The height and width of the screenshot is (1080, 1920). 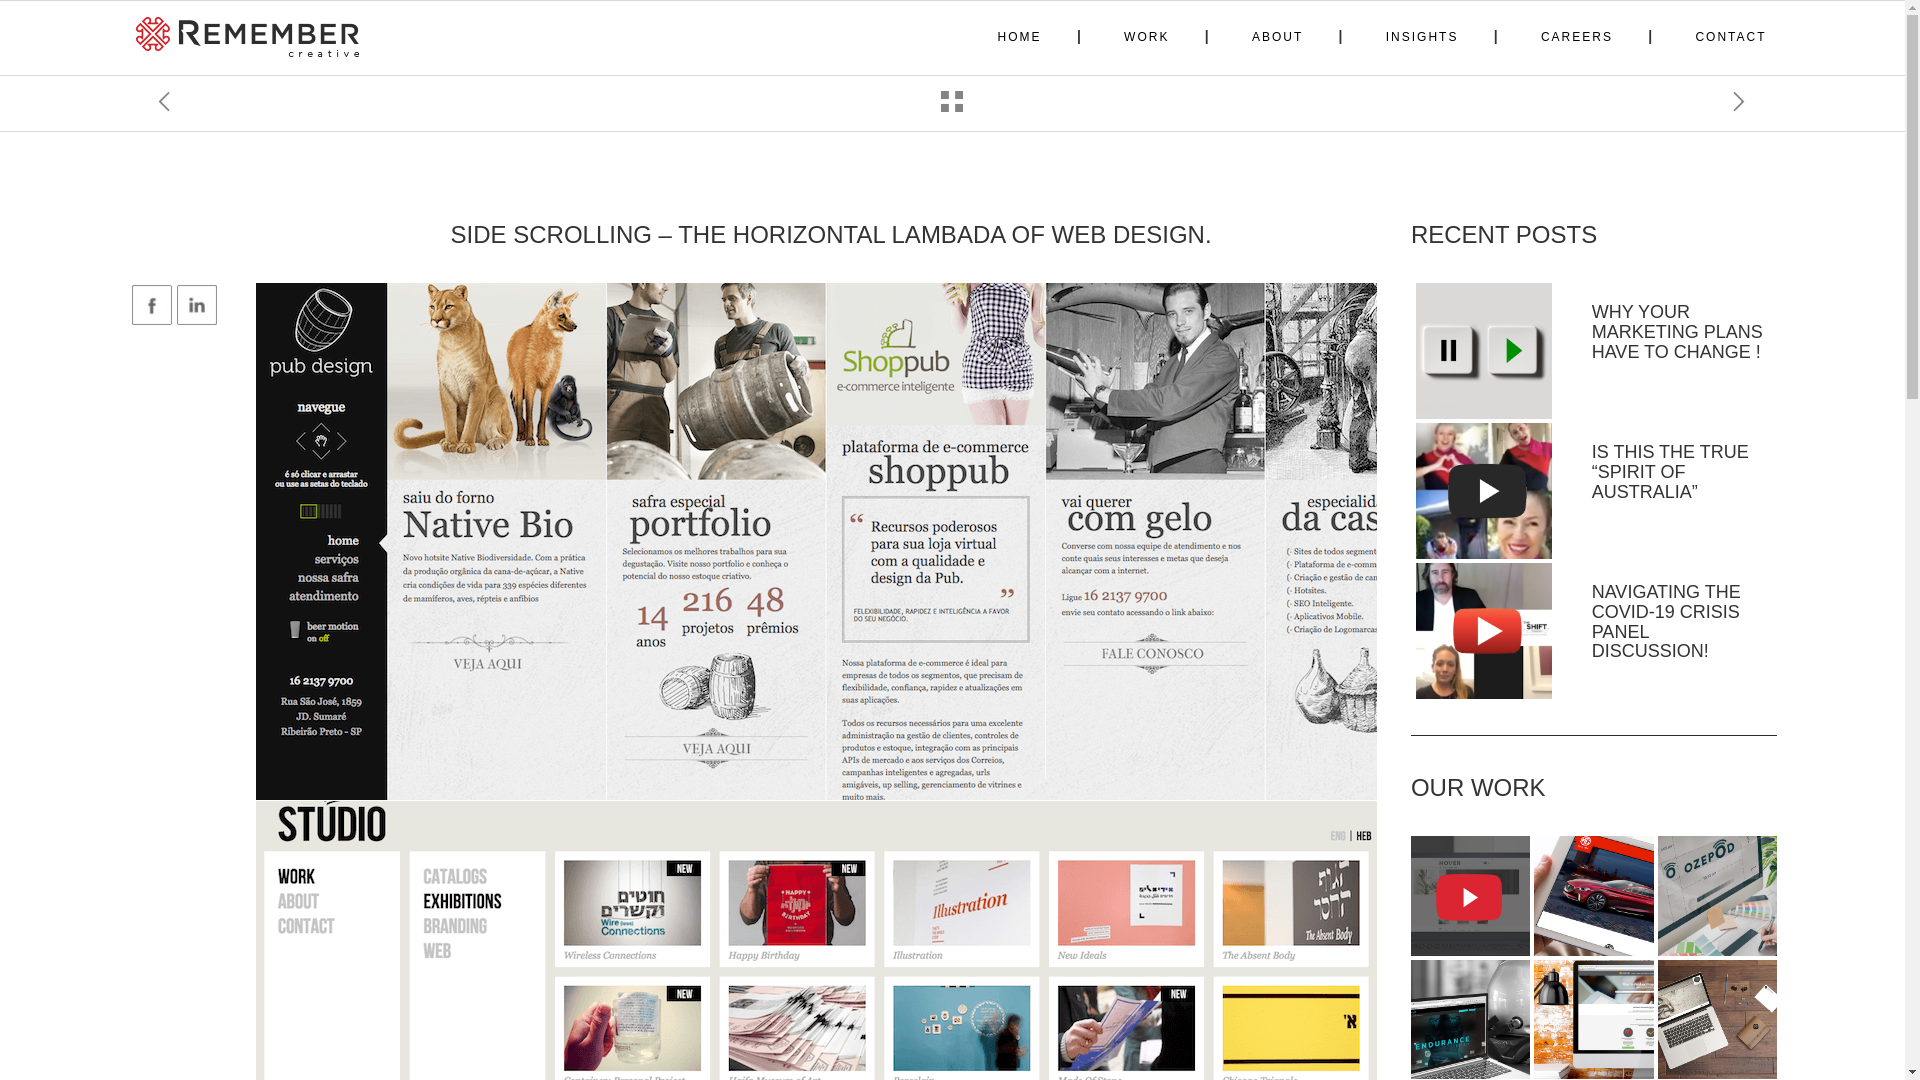 What do you see at coordinates (1277, 37) in the screenshot?
I see `ABOUT` at bounding box center [1277, 37].